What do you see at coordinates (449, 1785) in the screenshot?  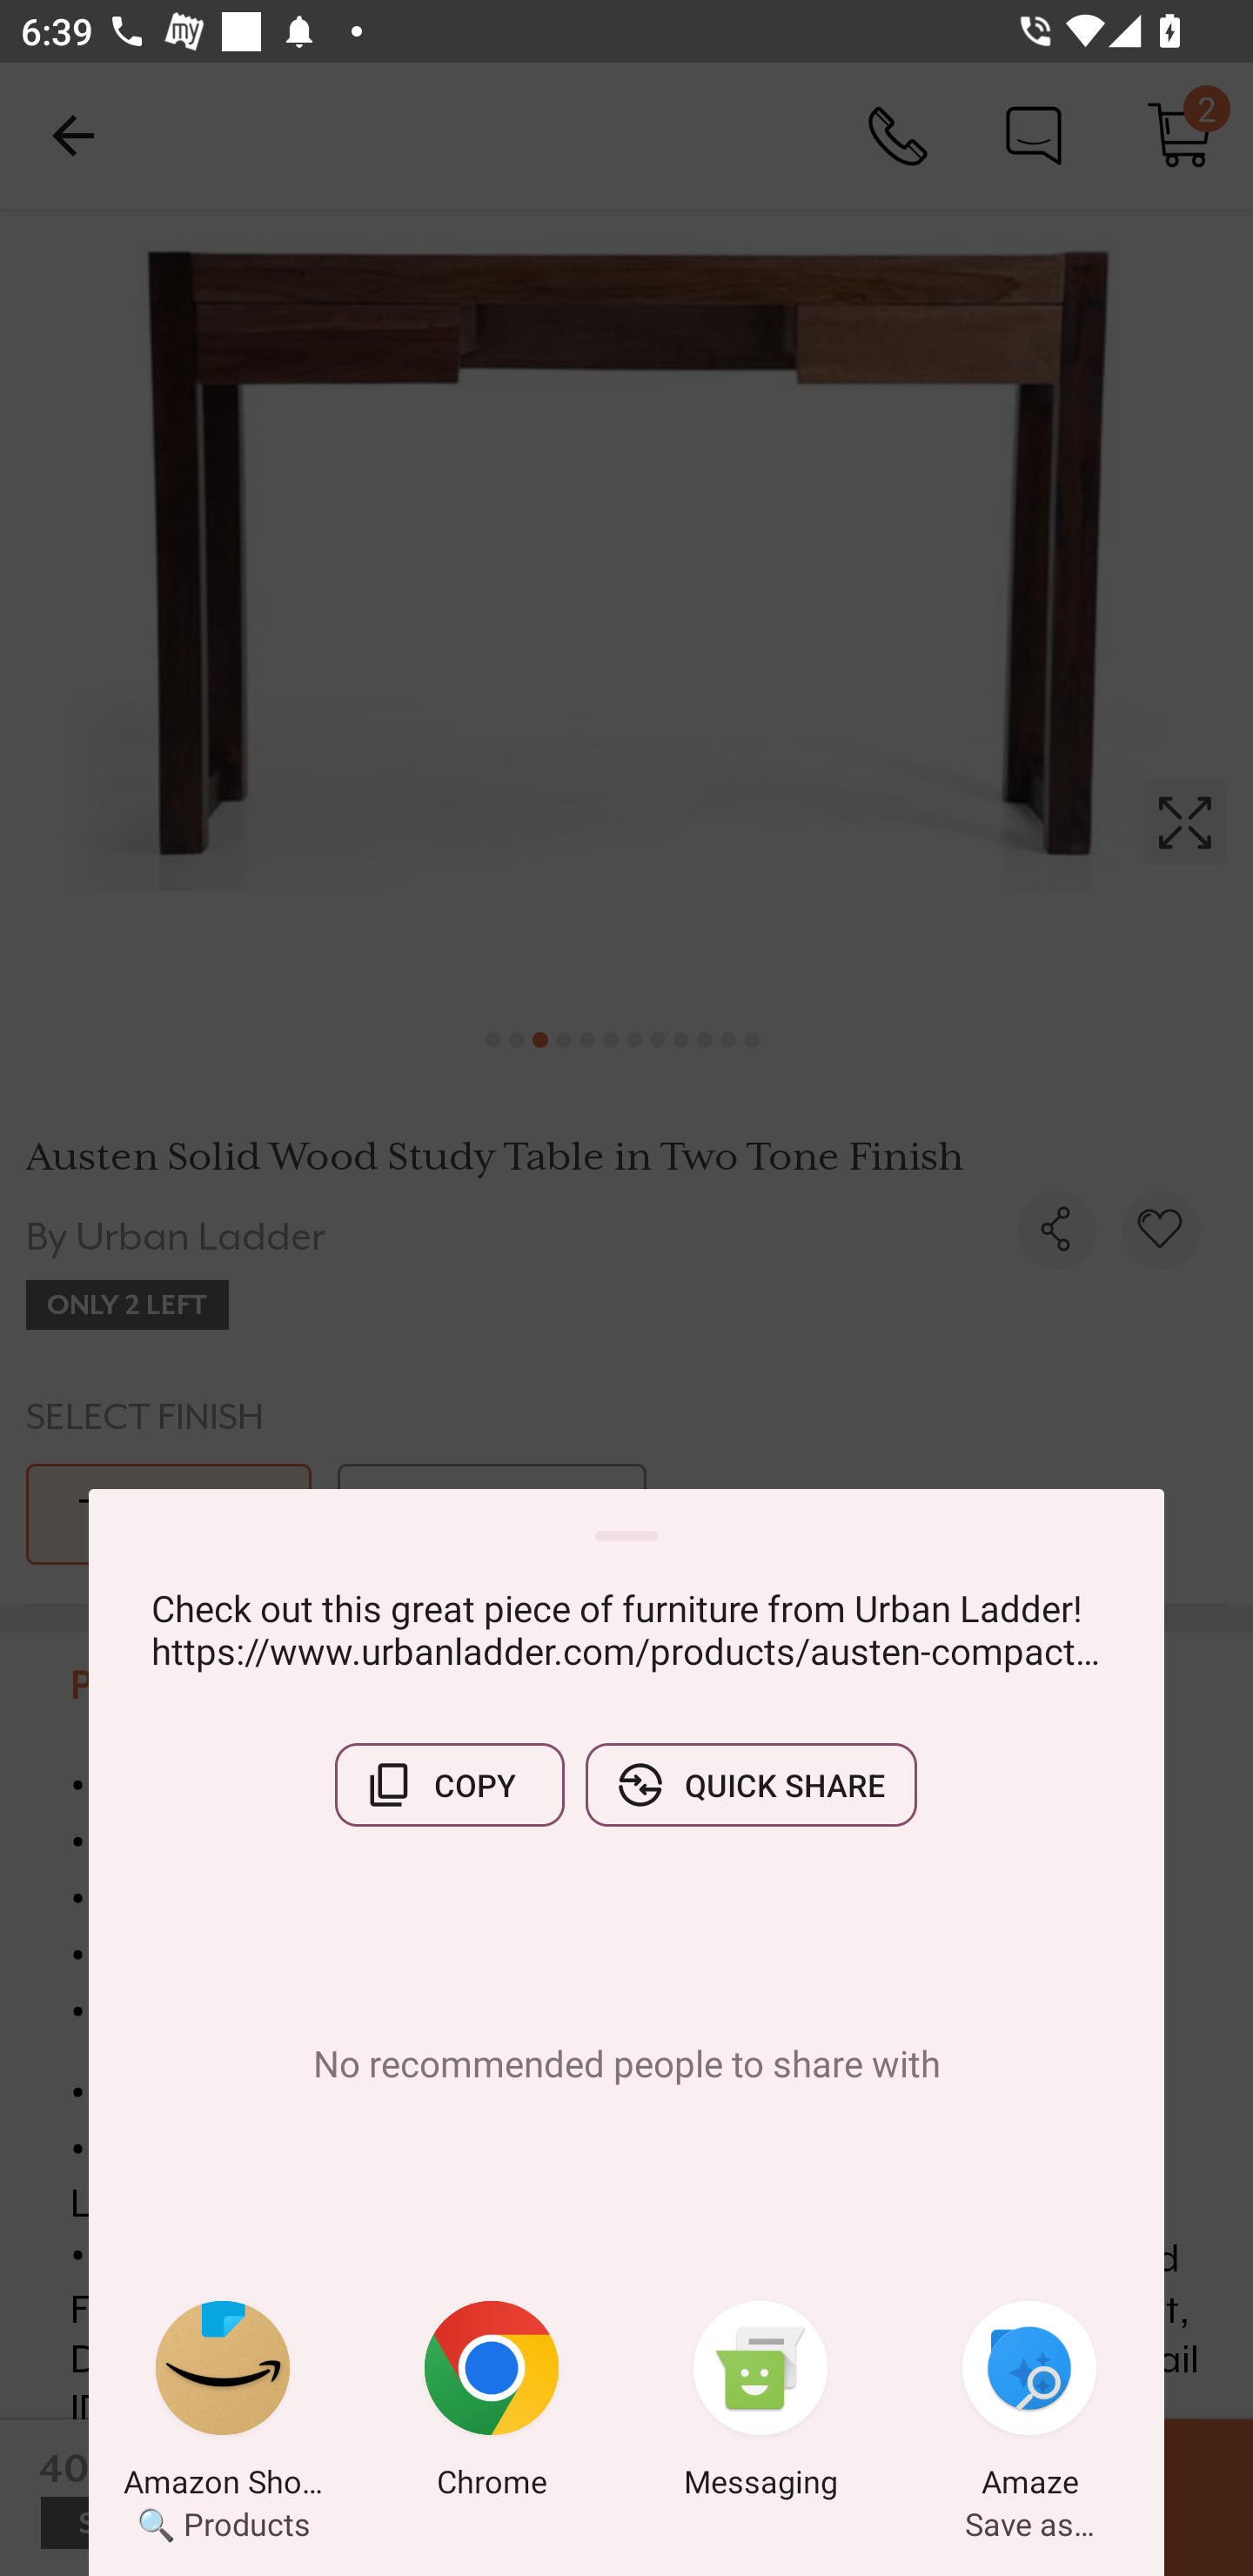 I see `COPY` at bounding box center [449, 1785].